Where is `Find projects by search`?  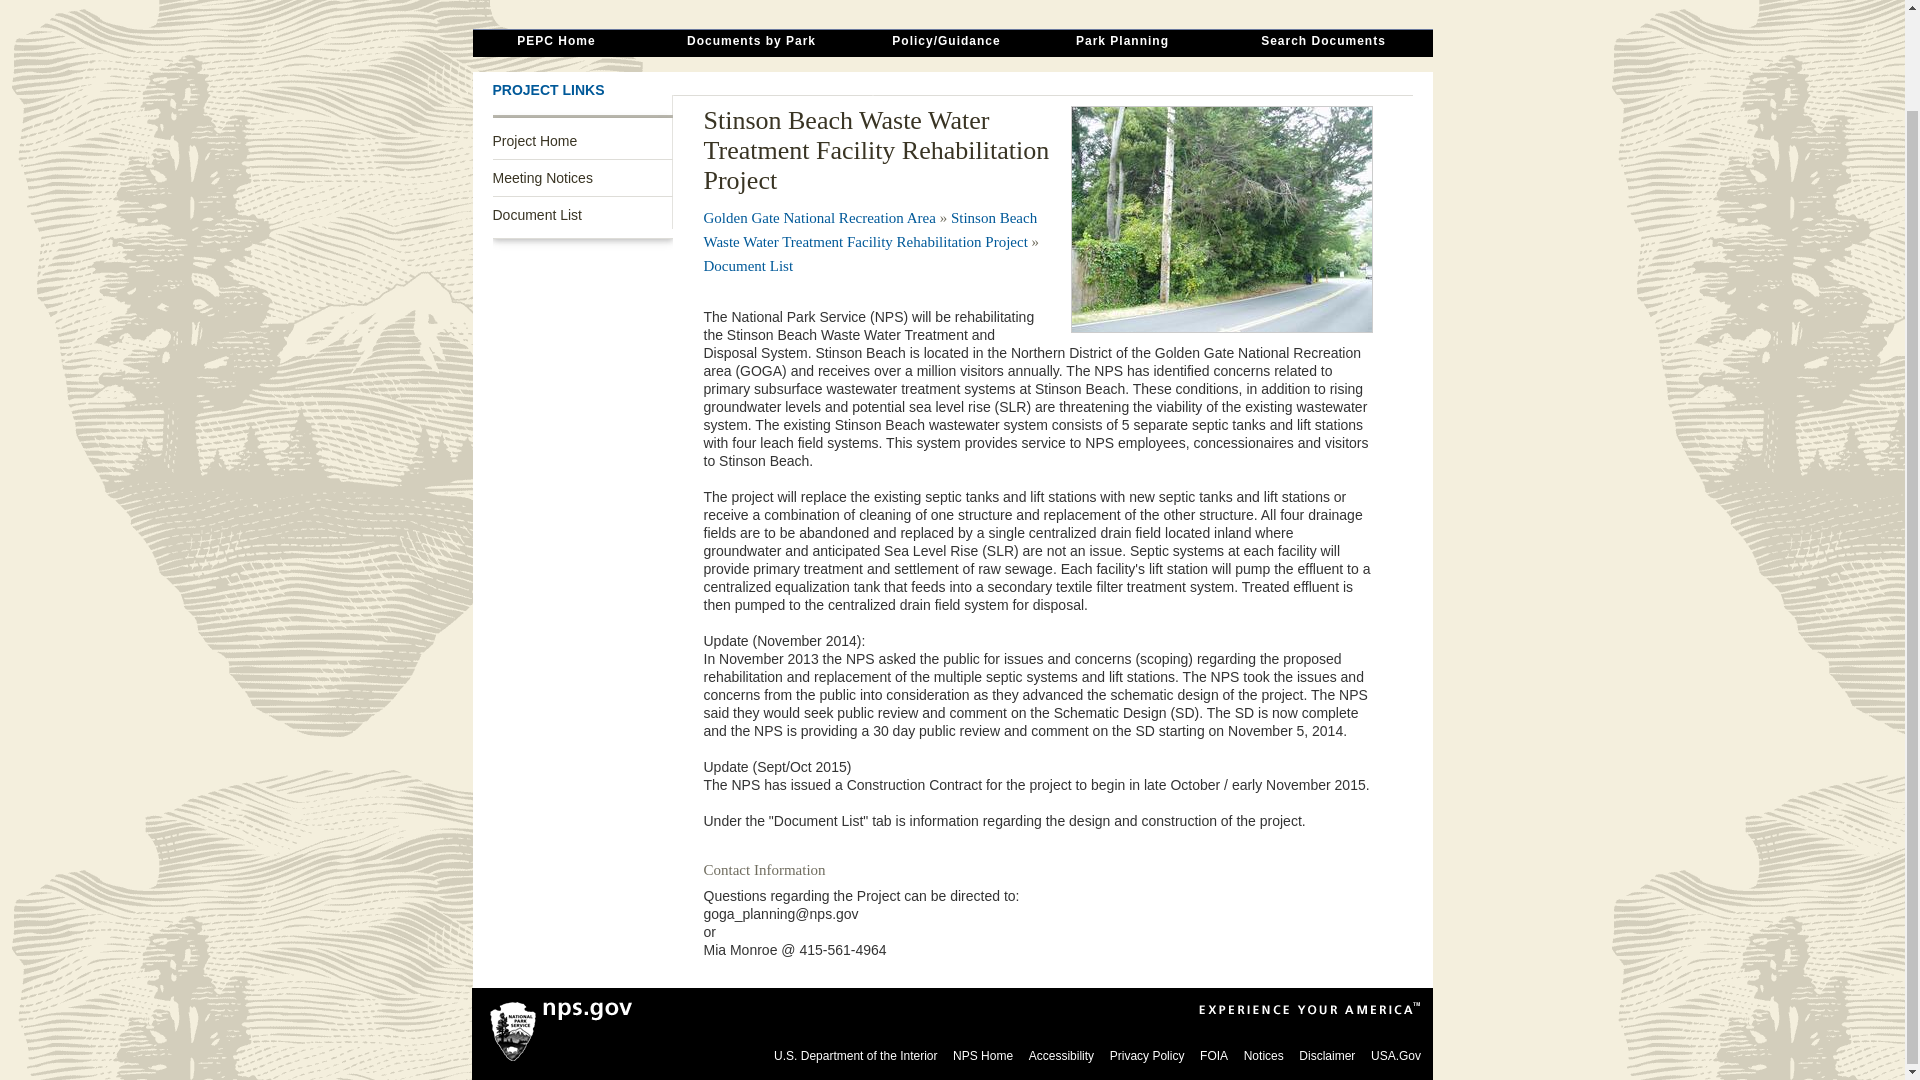 Find projects by search is located at coordinates (1122, 44).